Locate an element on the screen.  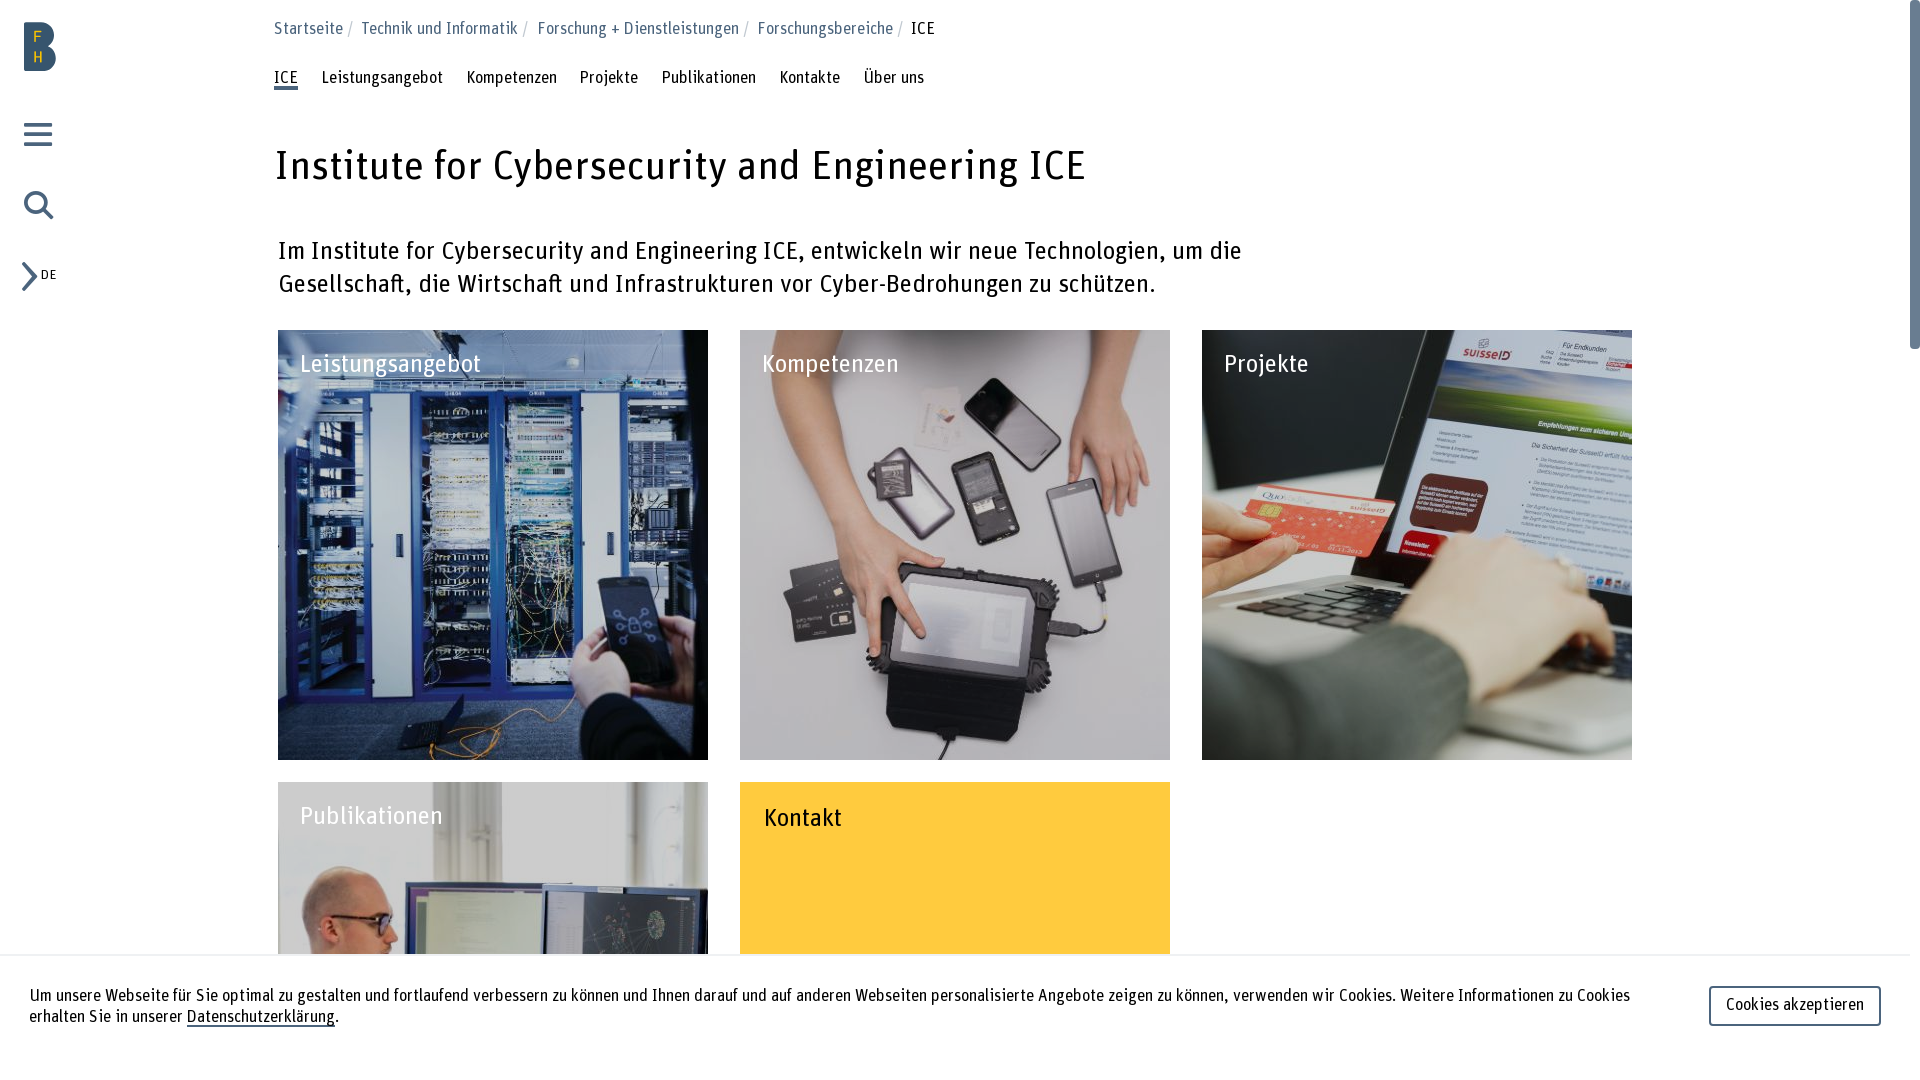
Kompetenzen is located at coordinates (512, 80).